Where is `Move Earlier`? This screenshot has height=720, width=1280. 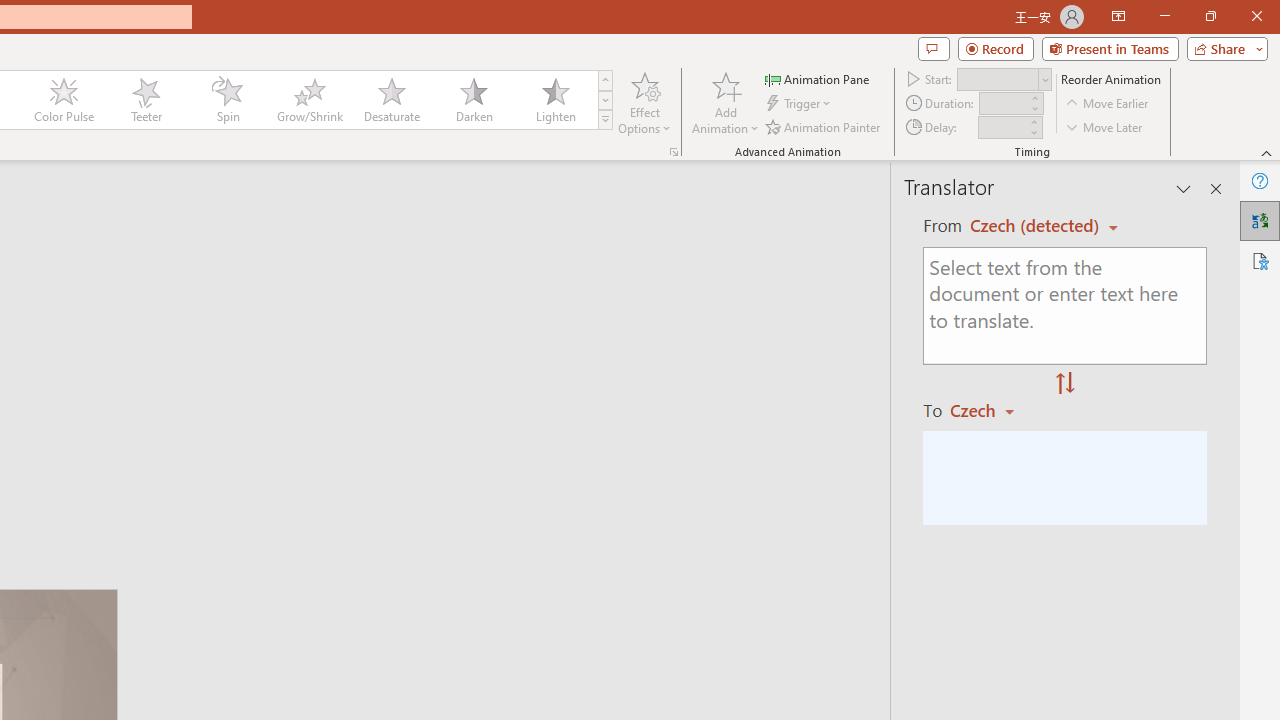
Move Earlier is located at coordinates (1108, 104).